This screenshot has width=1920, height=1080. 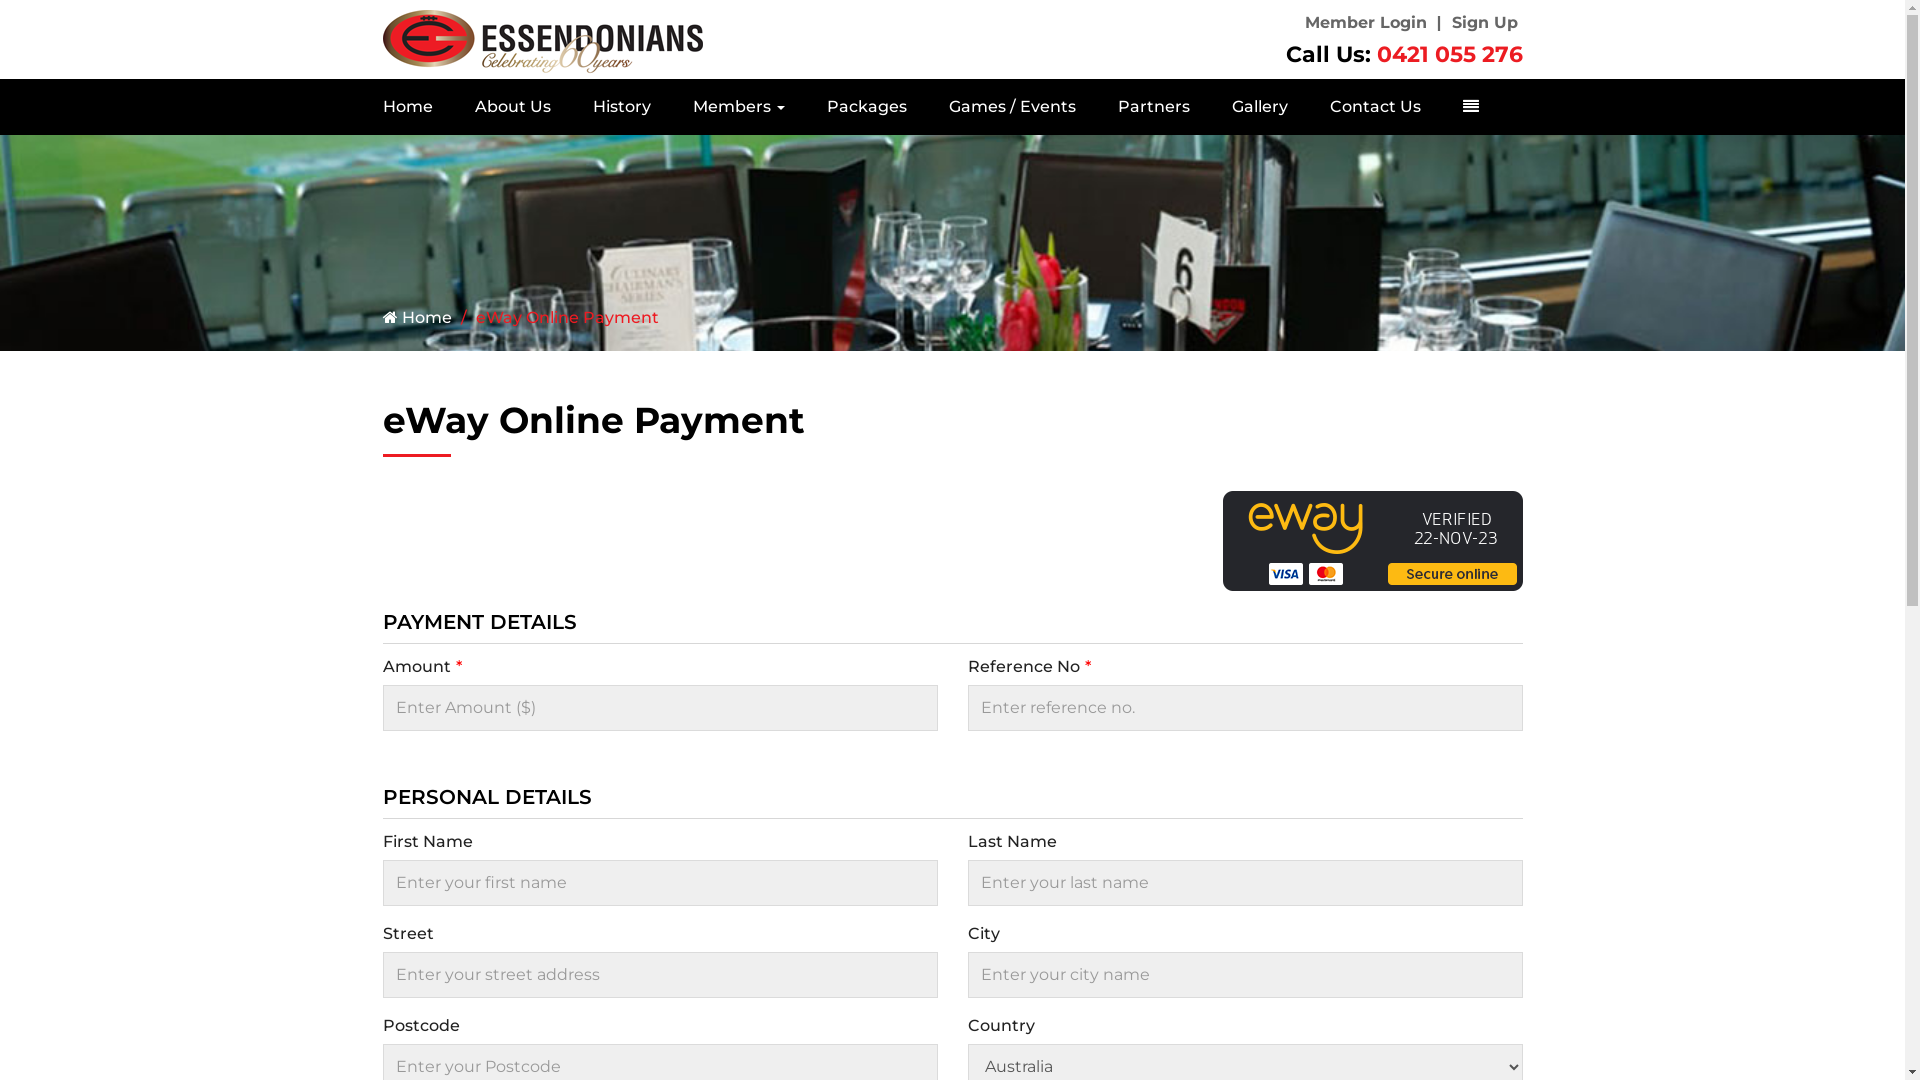 I want to click on Home, so click(x=416, y=318).